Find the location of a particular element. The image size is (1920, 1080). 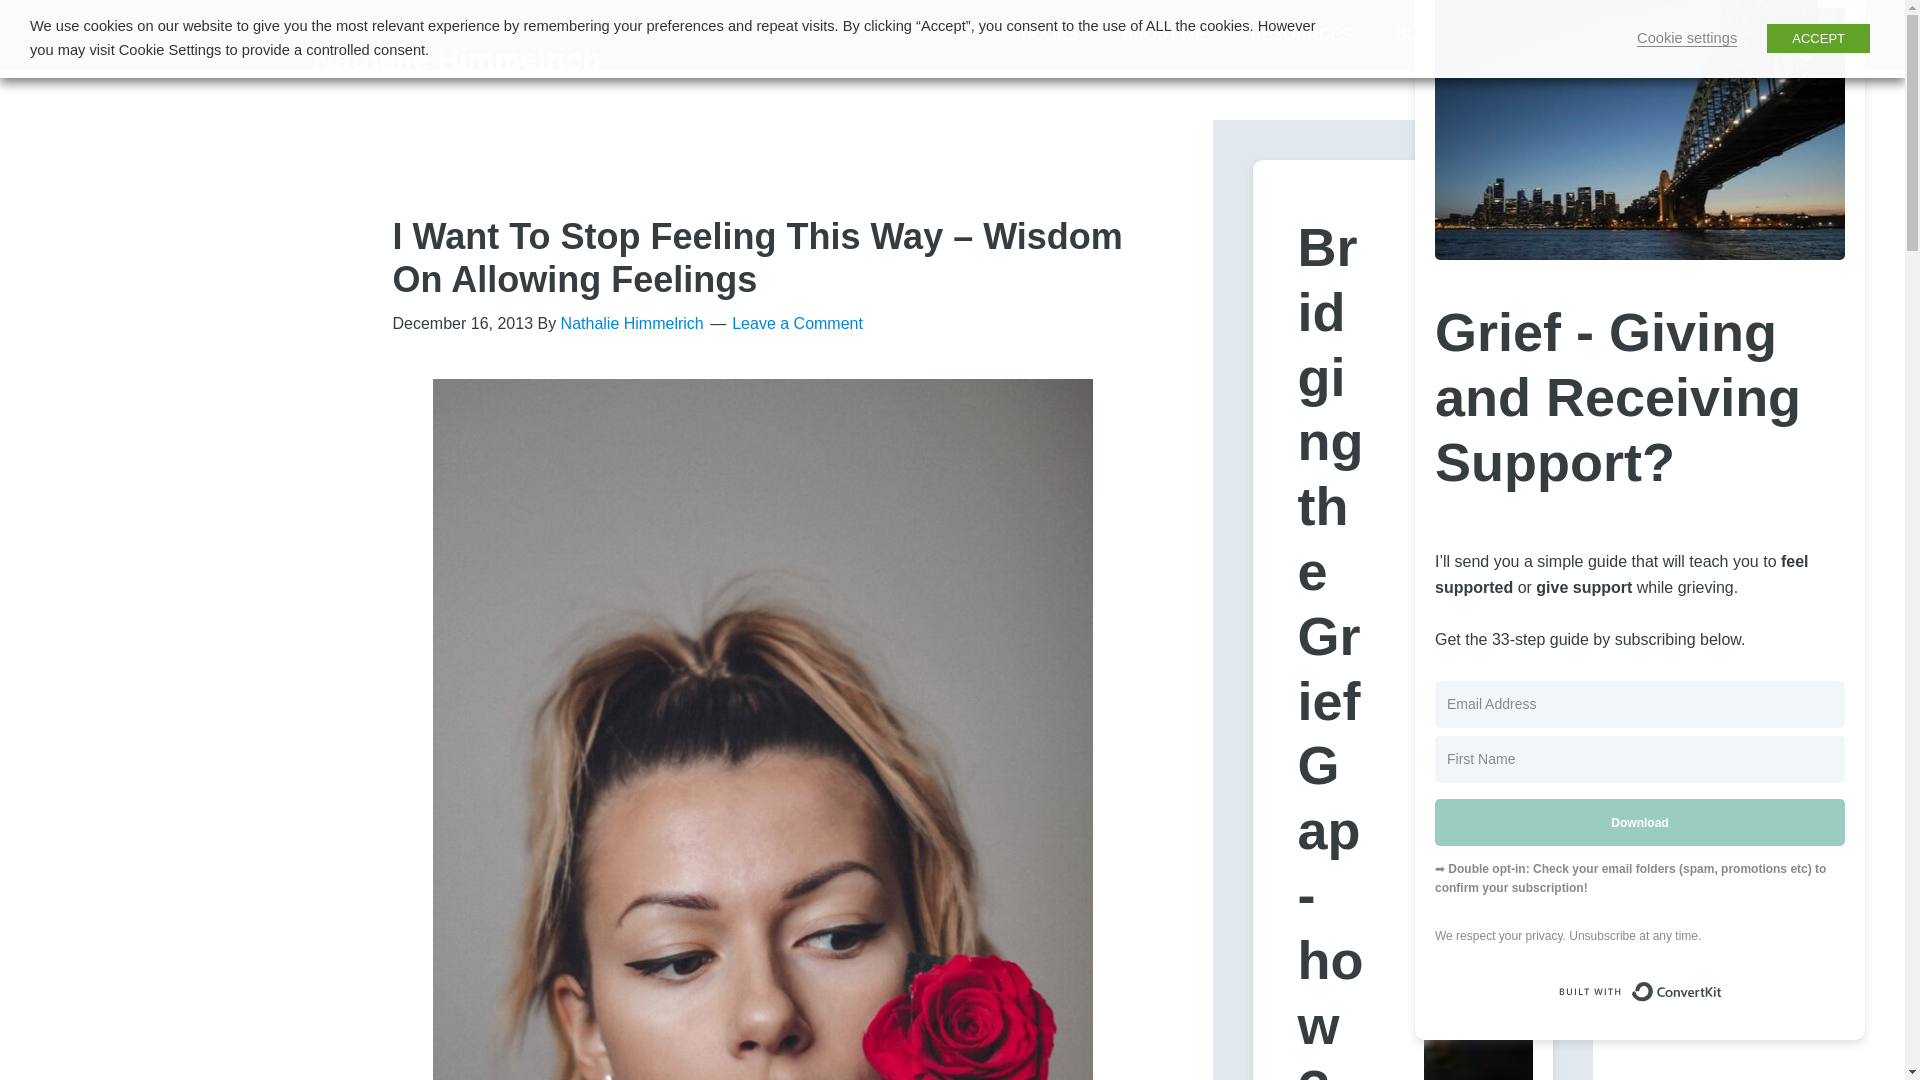

Nathalie Himmelrich is located at coordinates (455, 59).